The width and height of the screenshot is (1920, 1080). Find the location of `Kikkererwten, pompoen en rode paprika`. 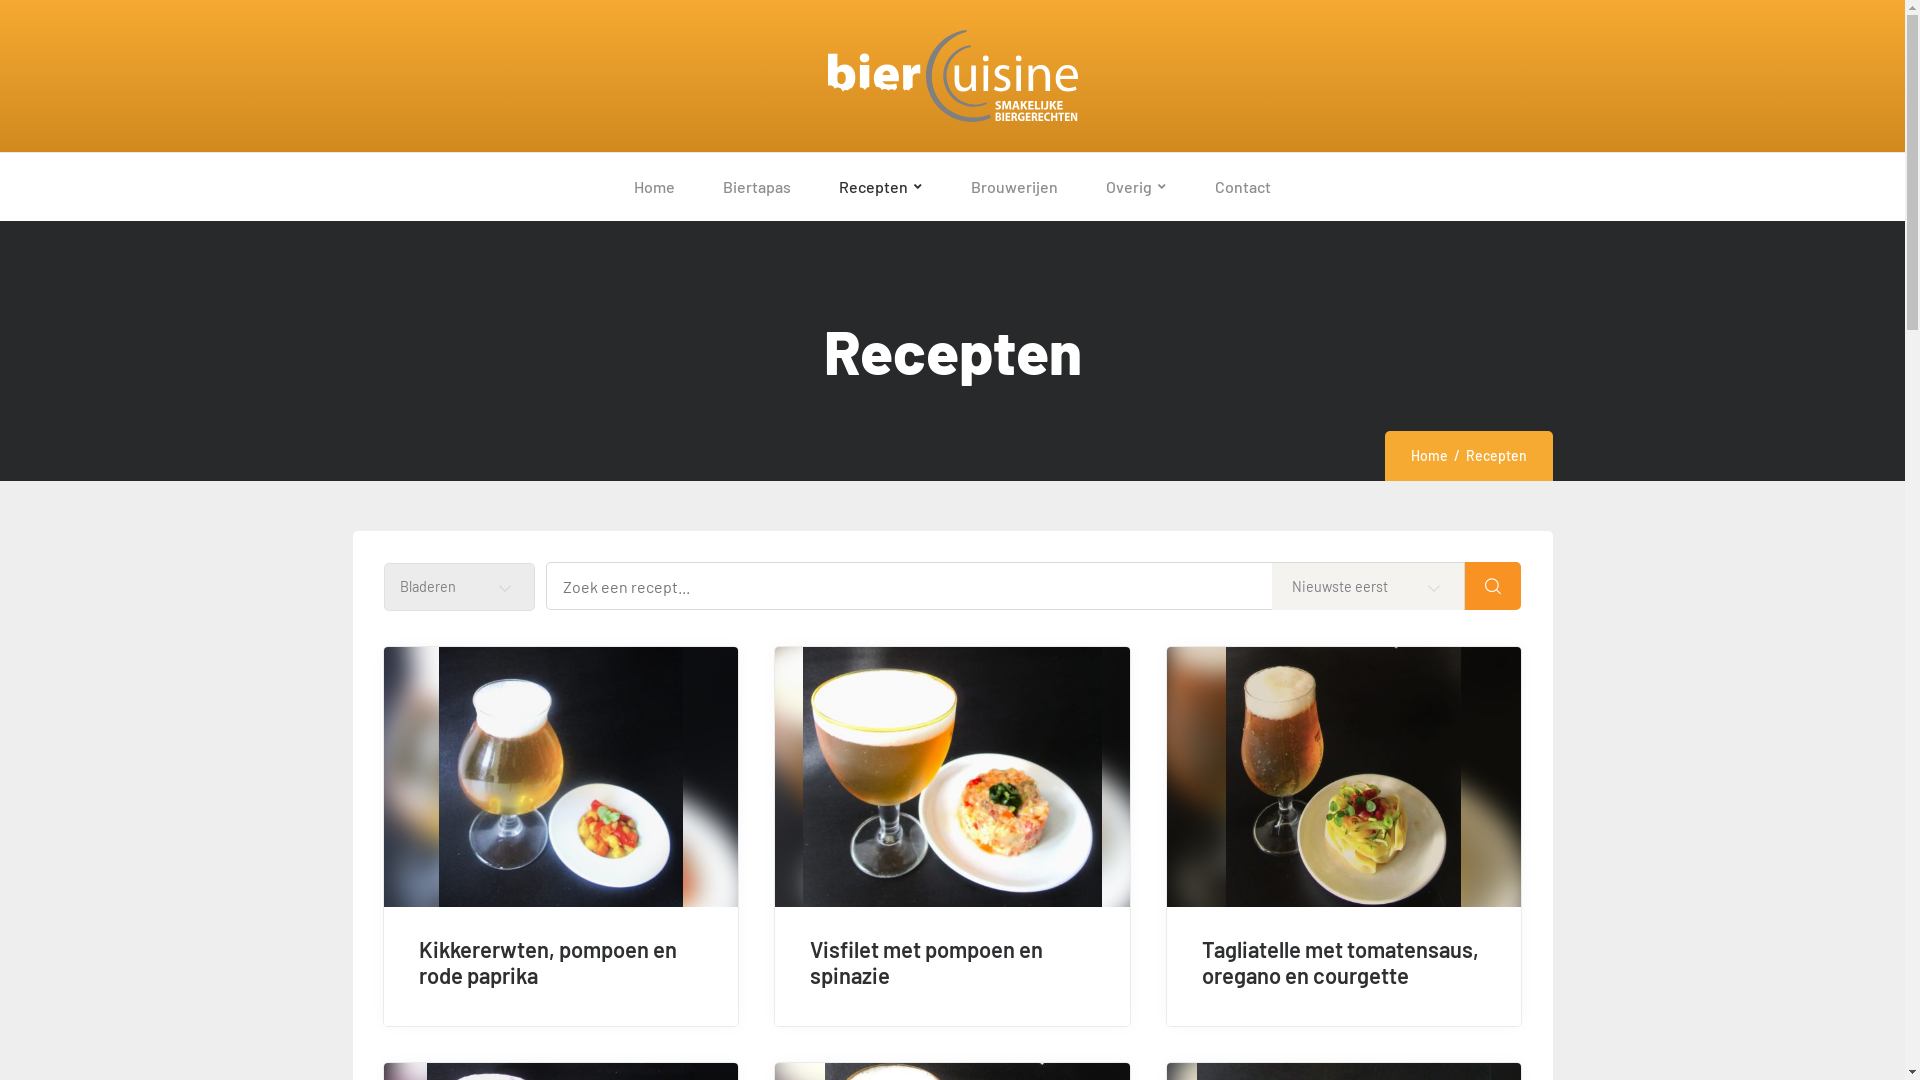

Kikkererwten, pompoen en rode paprika is located at coordinates (561, 962).